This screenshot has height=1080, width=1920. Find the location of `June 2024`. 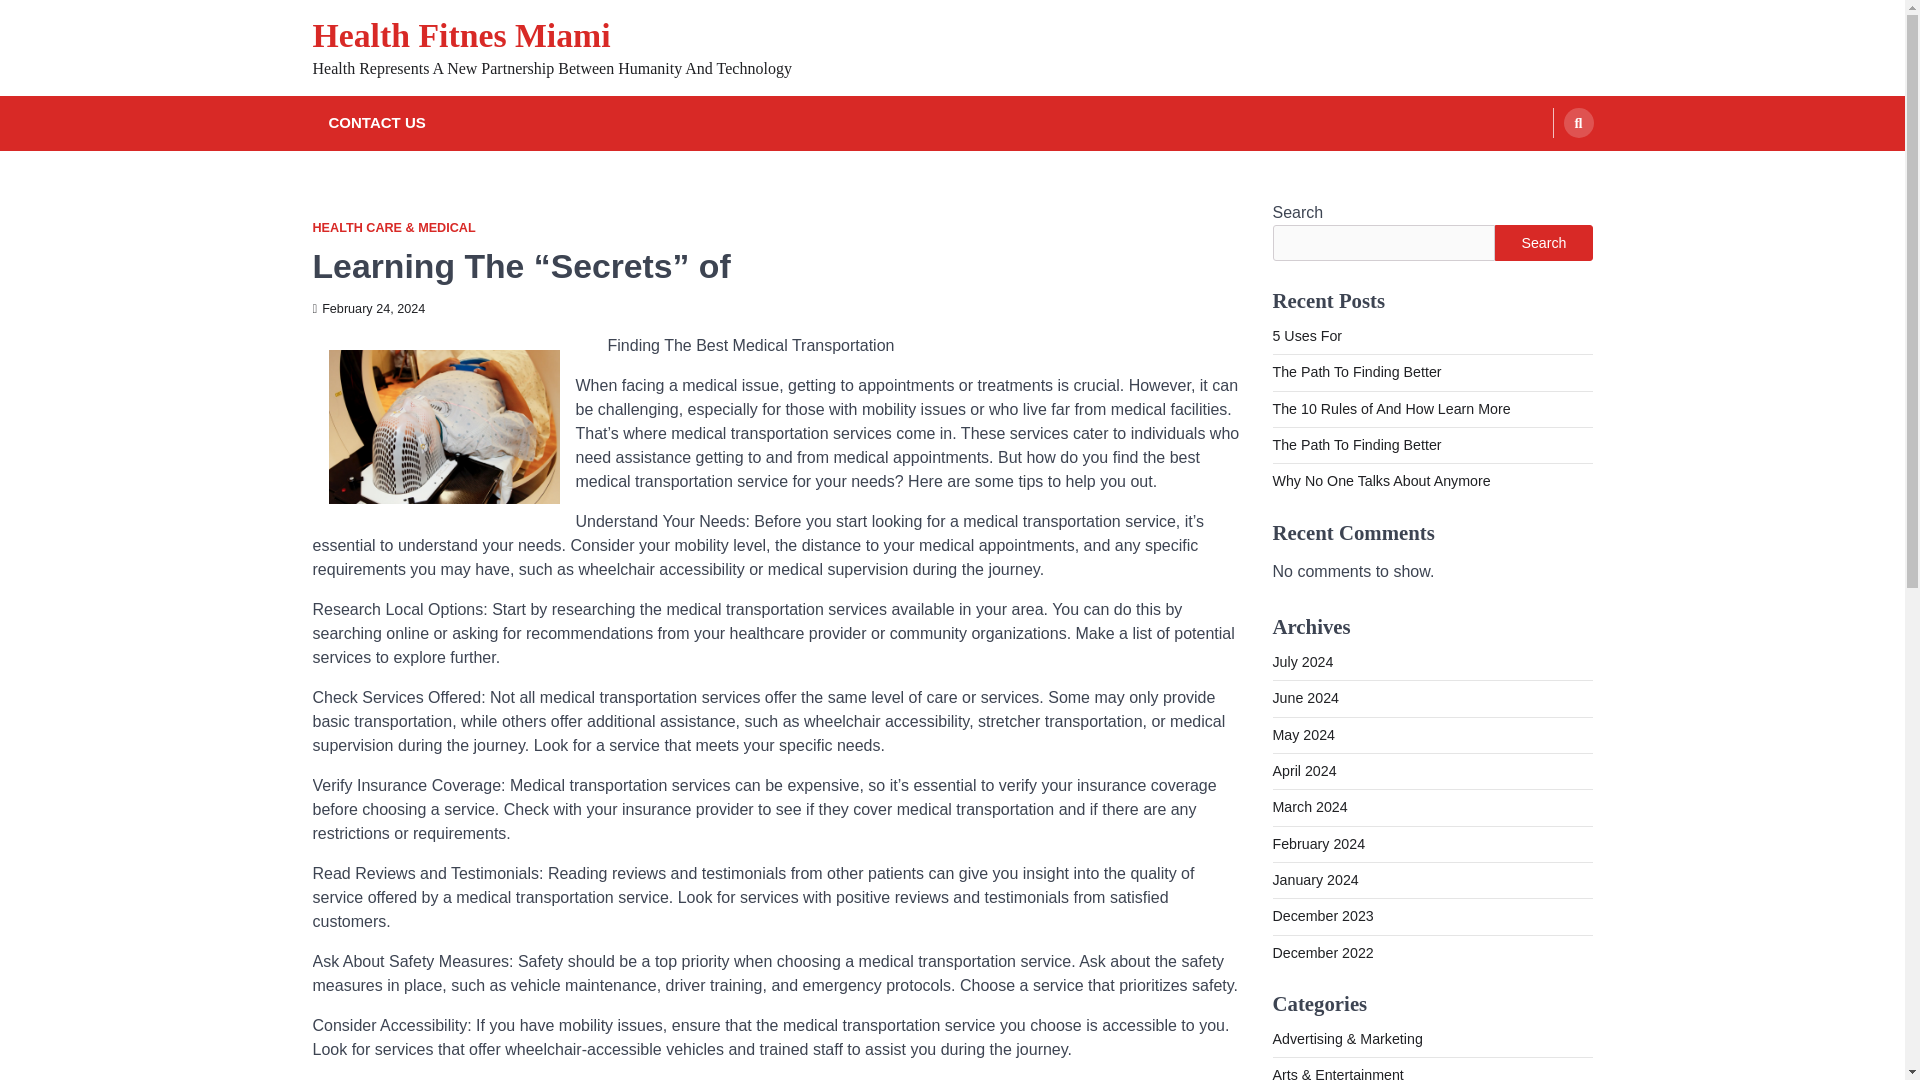

June 2024 is located at coordinates (1304, 698).